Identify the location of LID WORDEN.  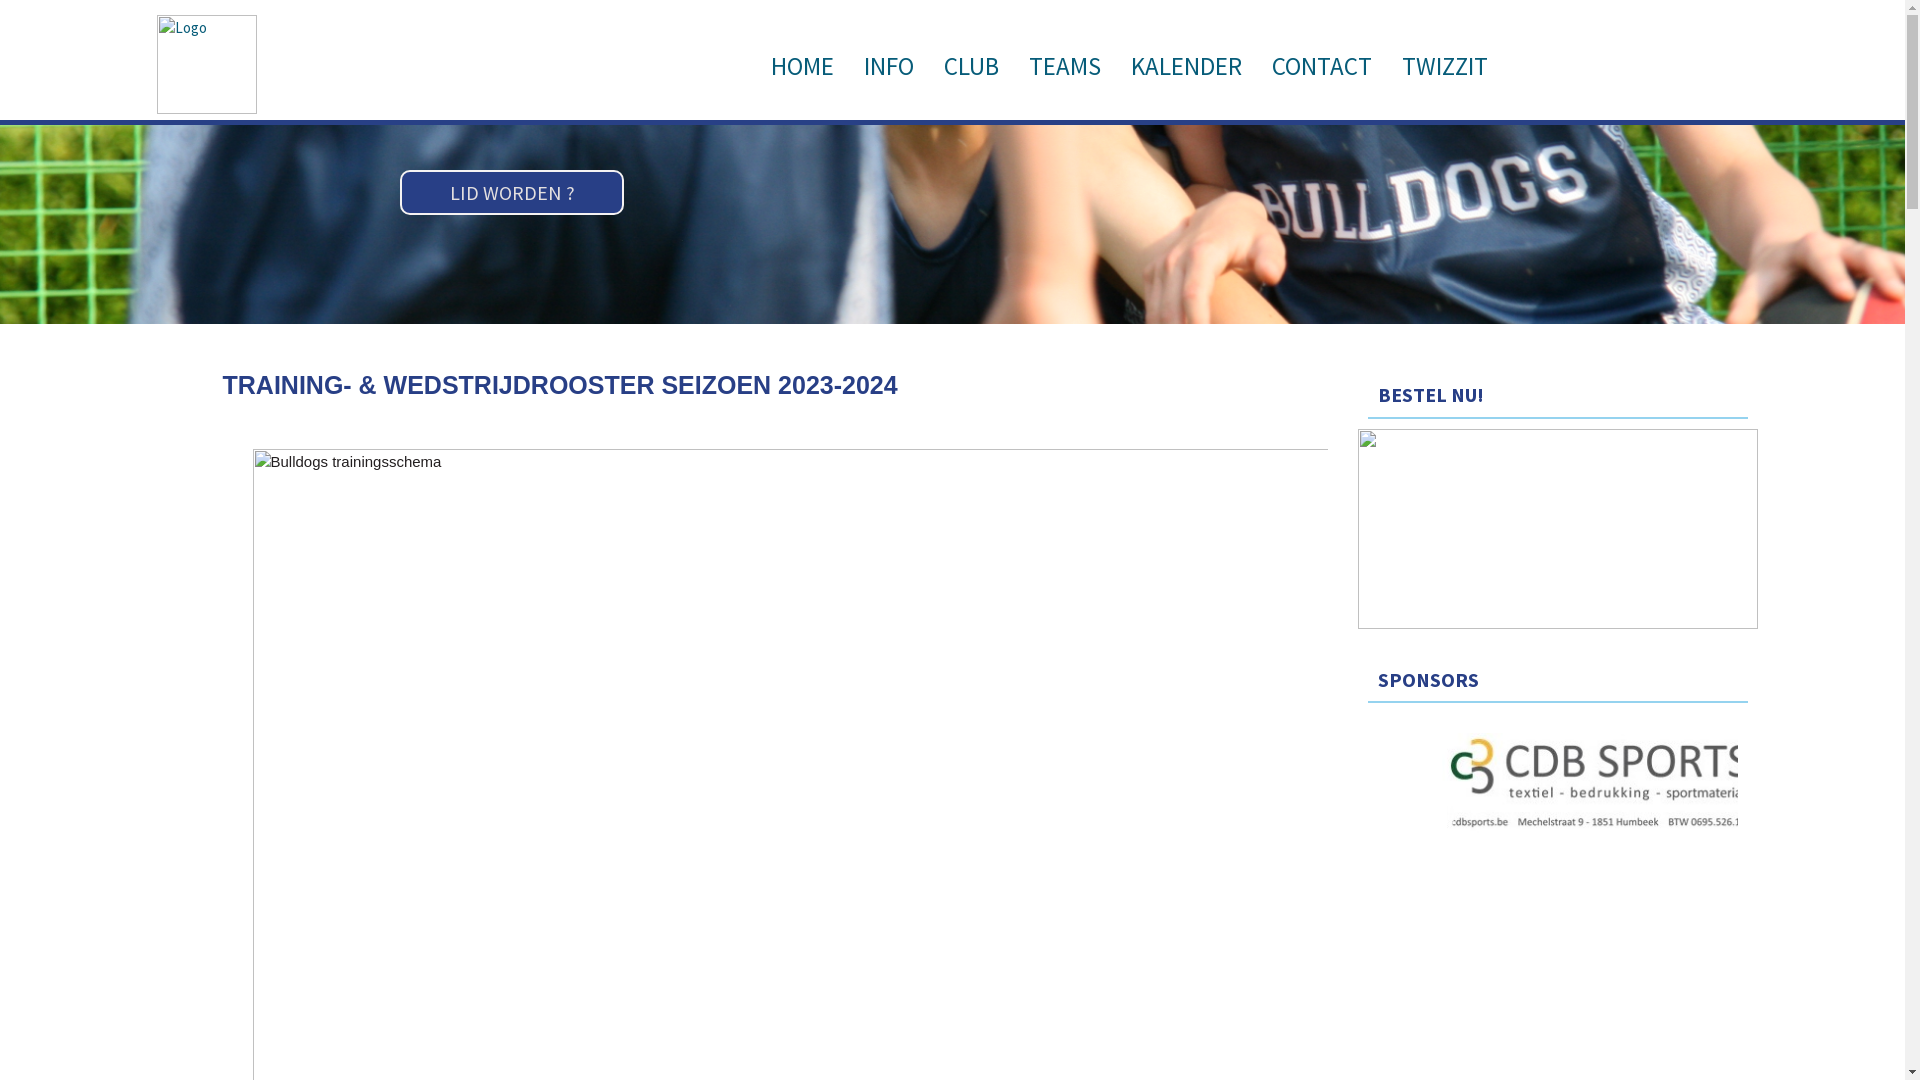
(506, 192).